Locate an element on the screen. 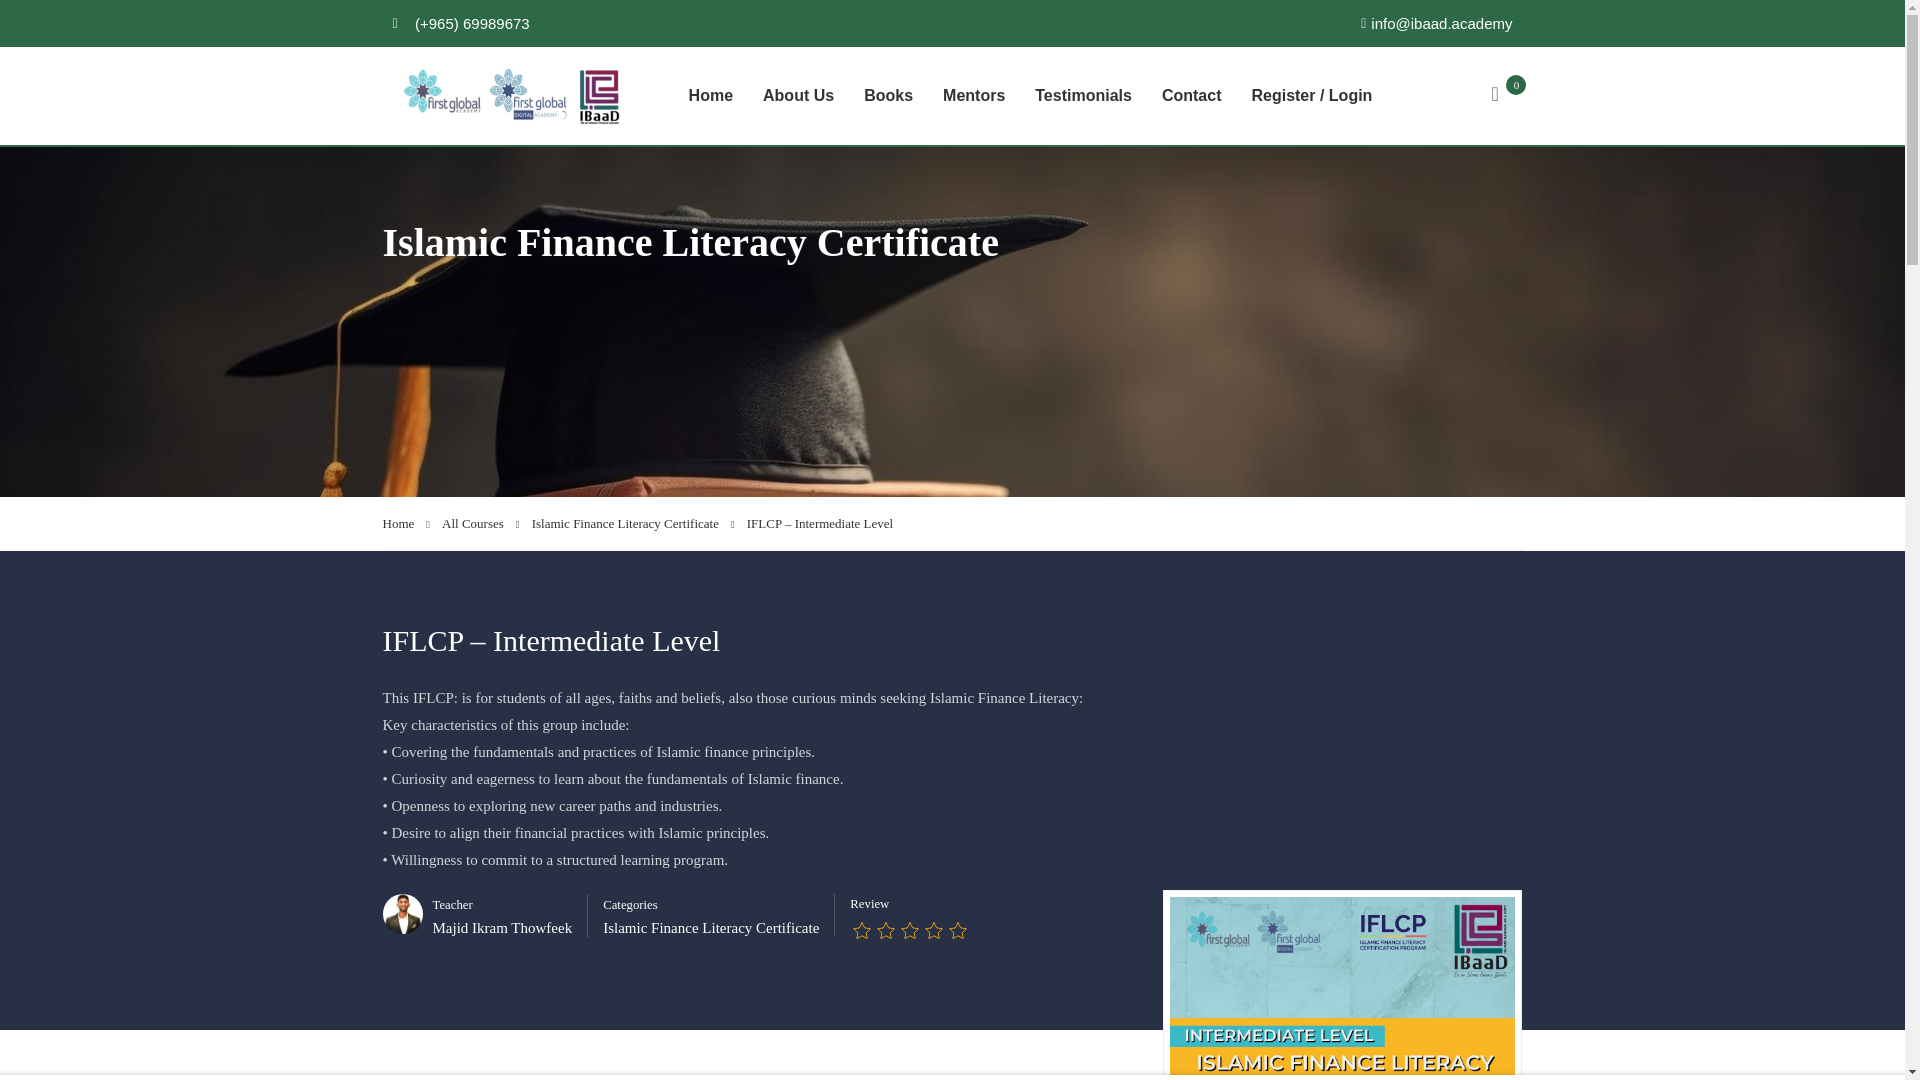 The width and height of the screenshot is (1920, 1080). All Courses is located at coordinates (480, 523).